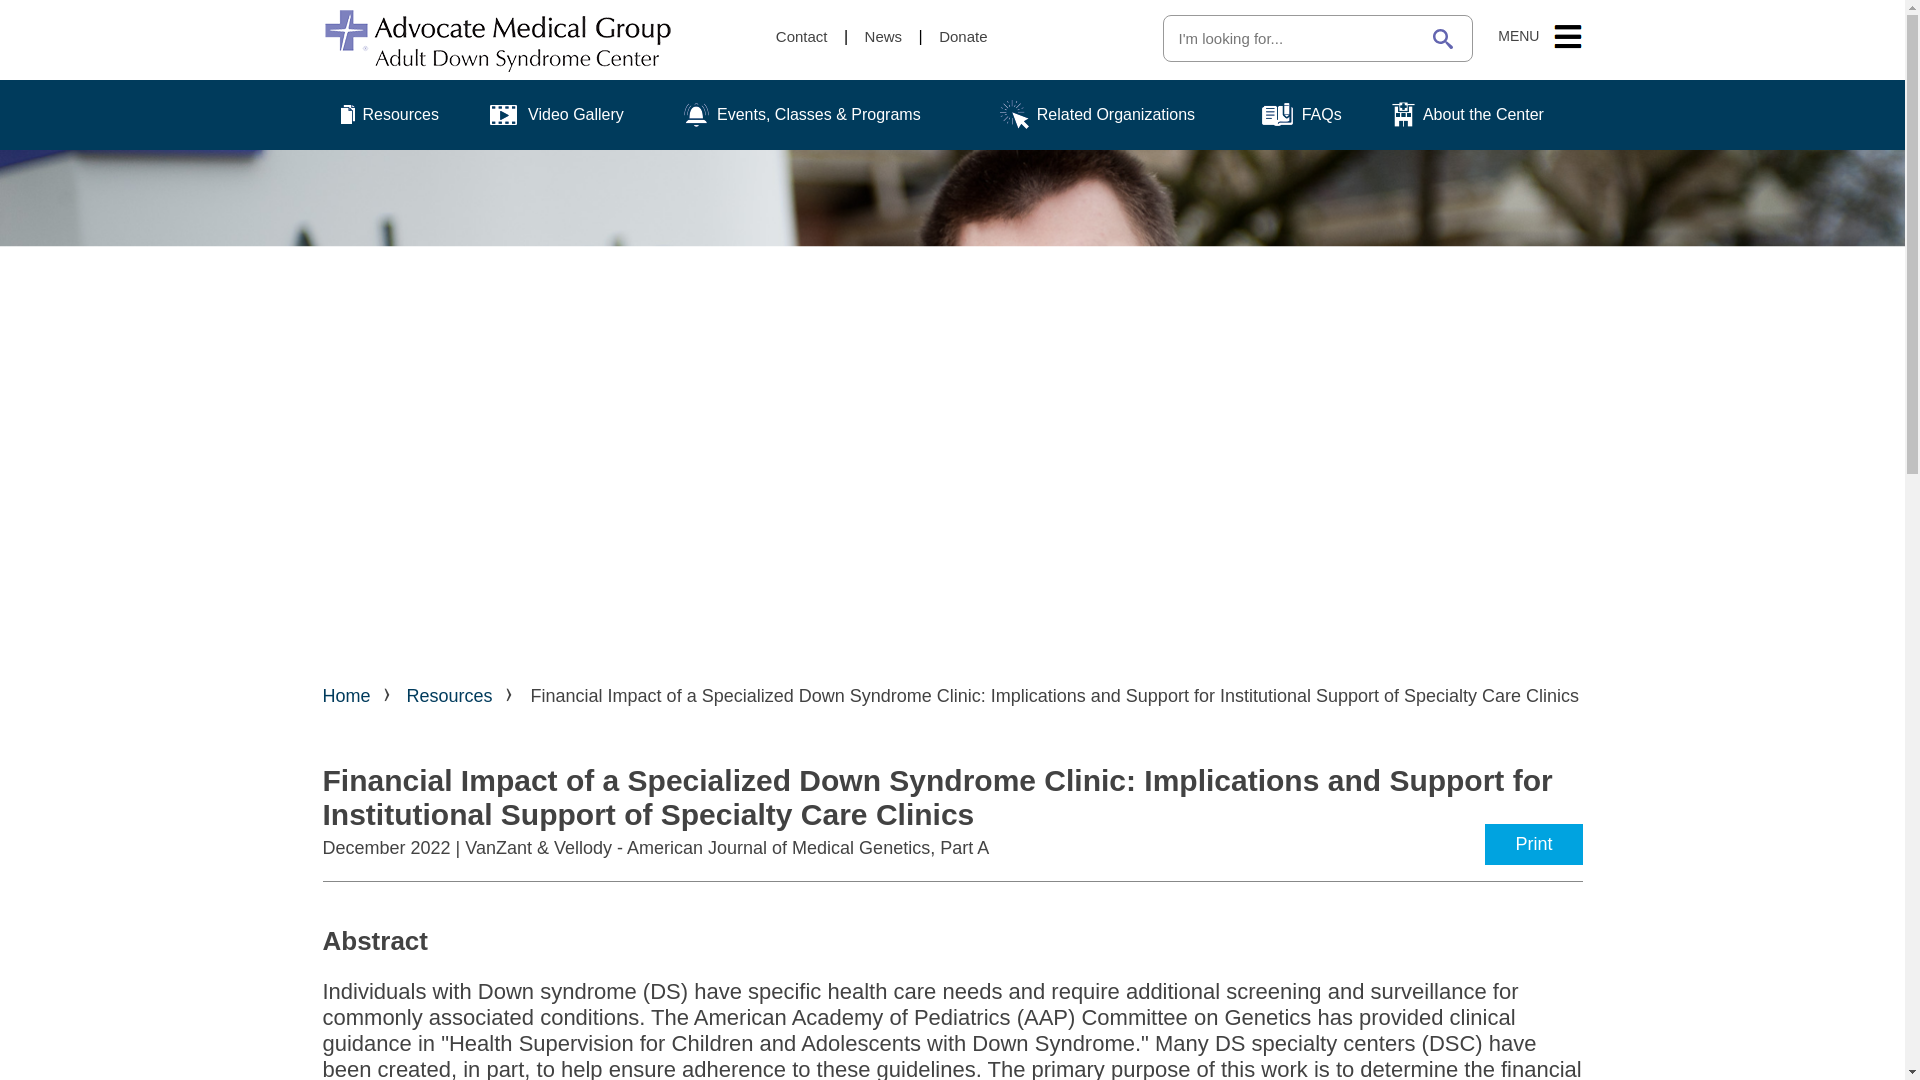 This screenshot has width=1920, height=1080. What do you see at coordinates (1118, 114) in the screenshot?
I see `Related Organizations` at bounding box center [1118, 114].